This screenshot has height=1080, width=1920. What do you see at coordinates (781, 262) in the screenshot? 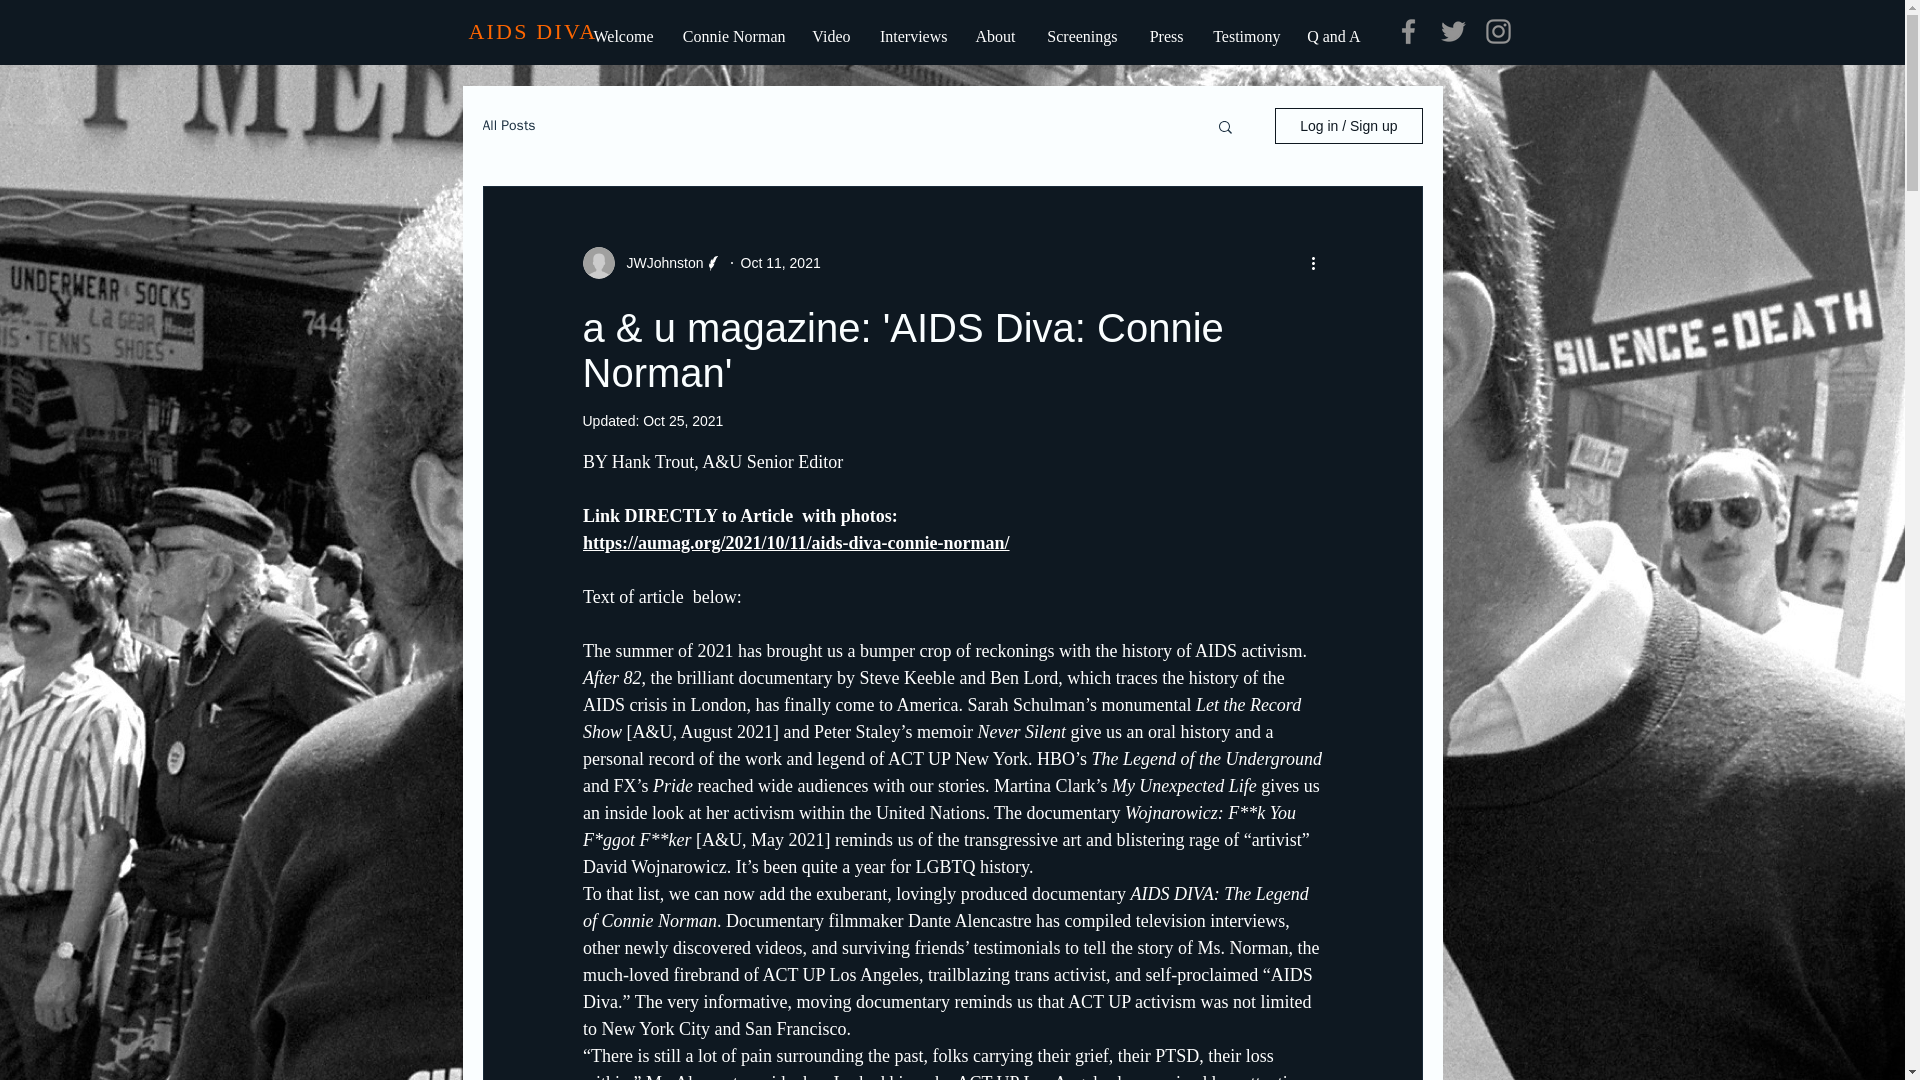
I see `Oct 11, 2021` at bounding box center [781, 262].